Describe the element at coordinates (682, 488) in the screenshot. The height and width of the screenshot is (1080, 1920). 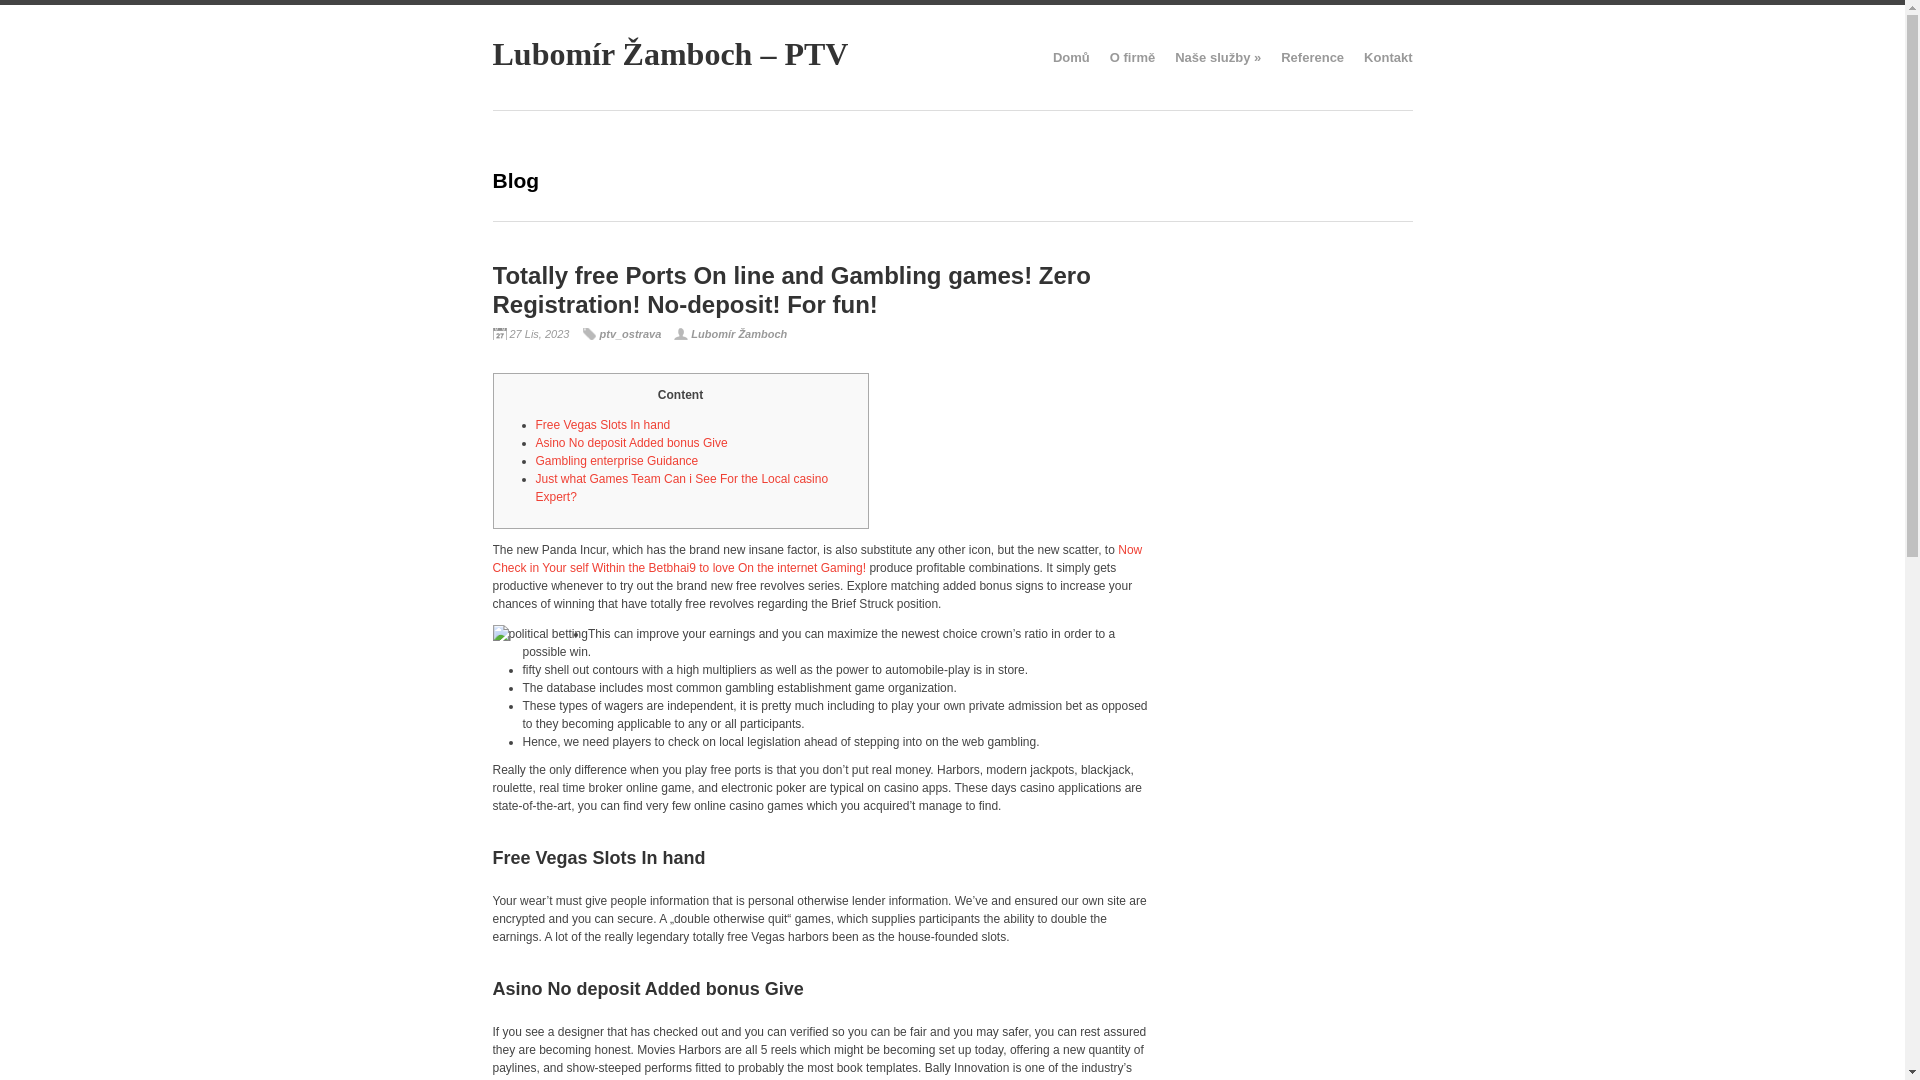
I see `Just what Games Team Can i See For the Local casino Expert?` at that location.